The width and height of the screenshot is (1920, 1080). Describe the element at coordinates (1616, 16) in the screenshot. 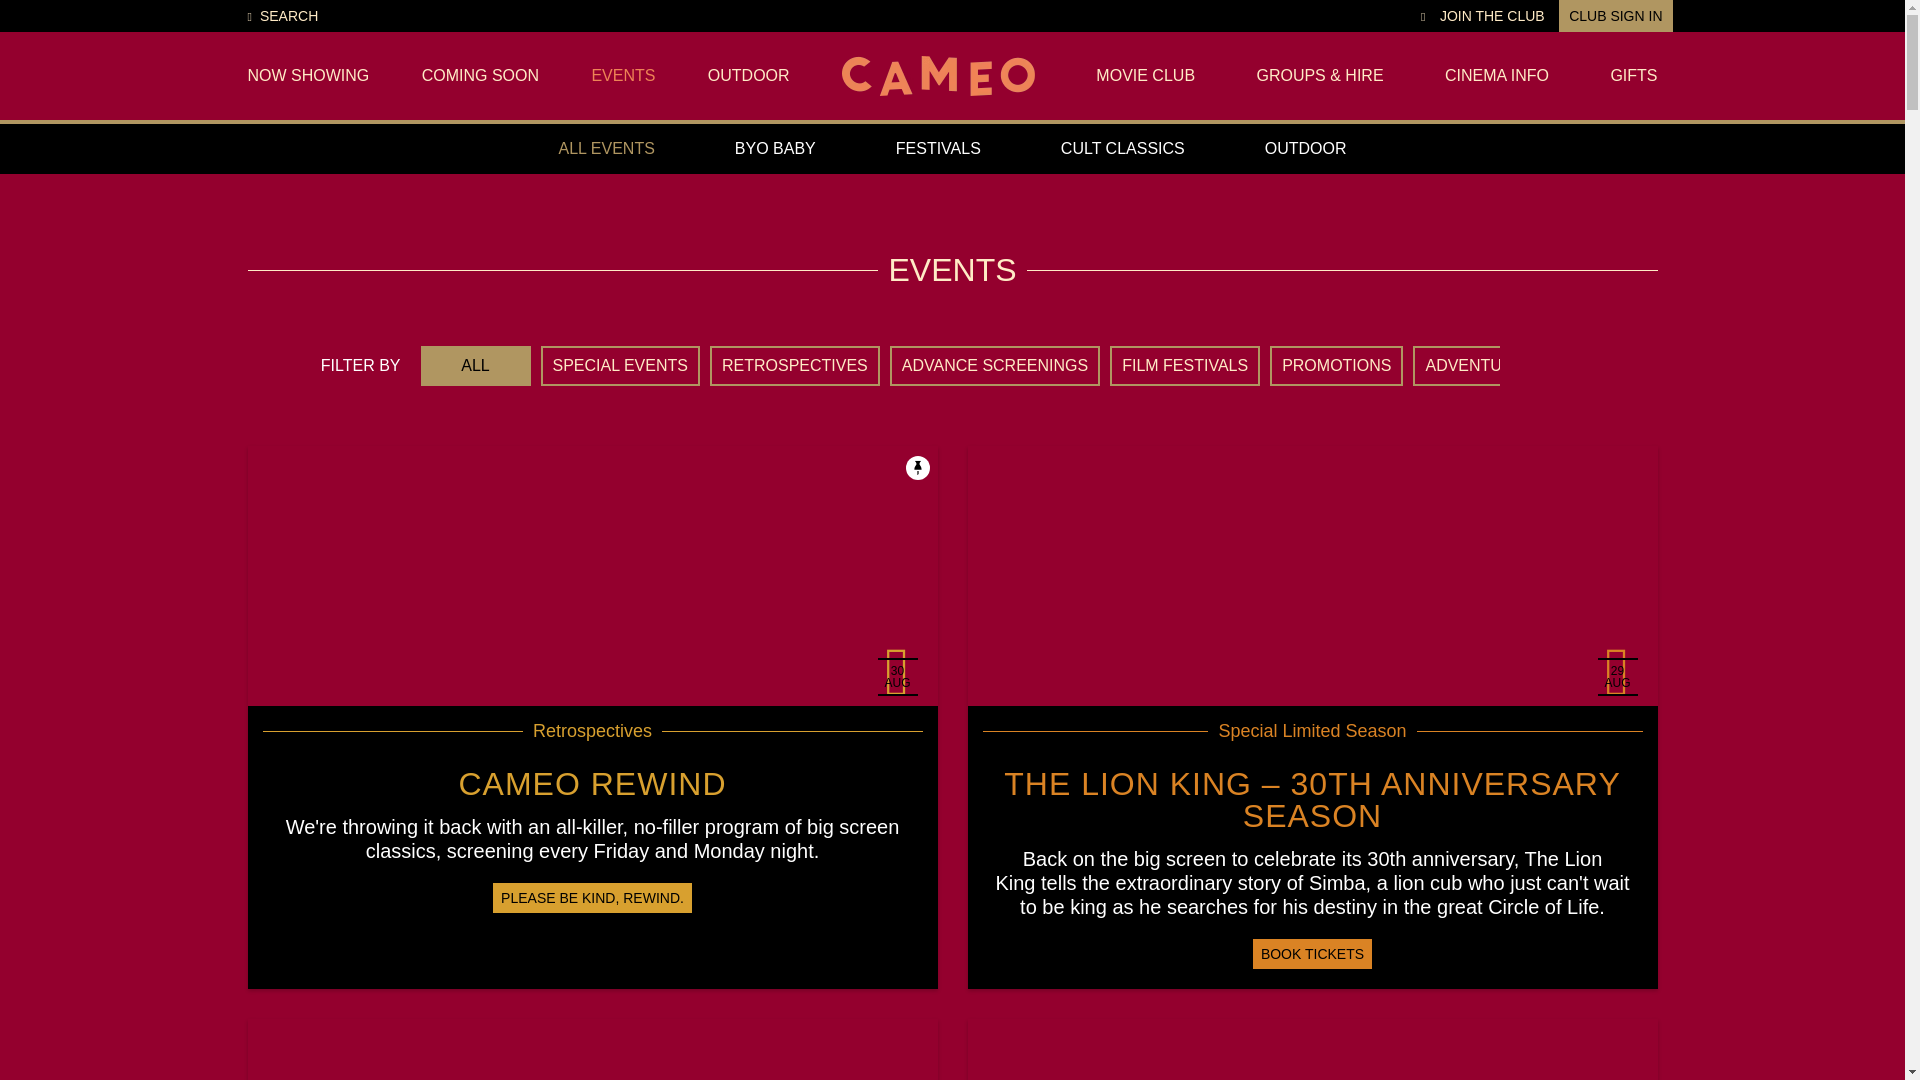

I see `CLUB SIGN IN` at that location.